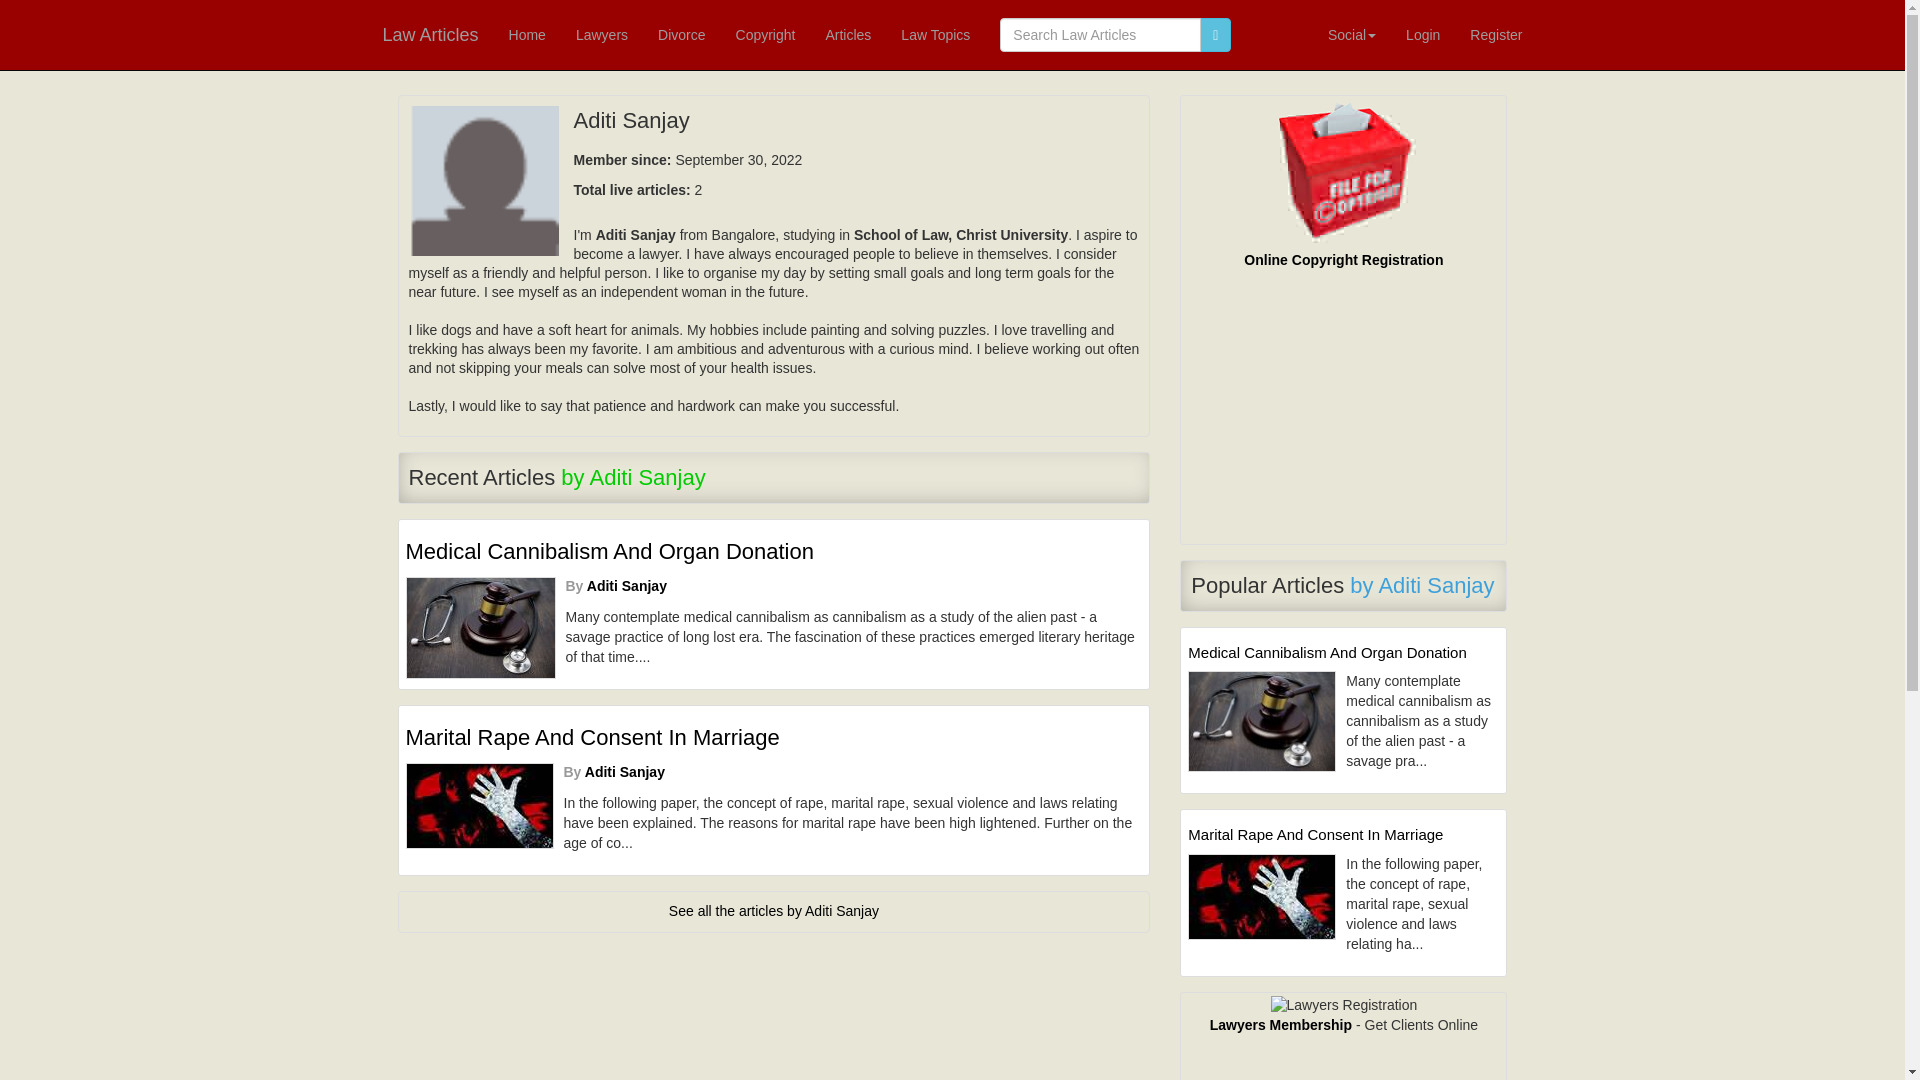 The image size is (1920, 1080). Describe the element at coordinates (1496, 35) in the screenshot. I see `Register` at that location.